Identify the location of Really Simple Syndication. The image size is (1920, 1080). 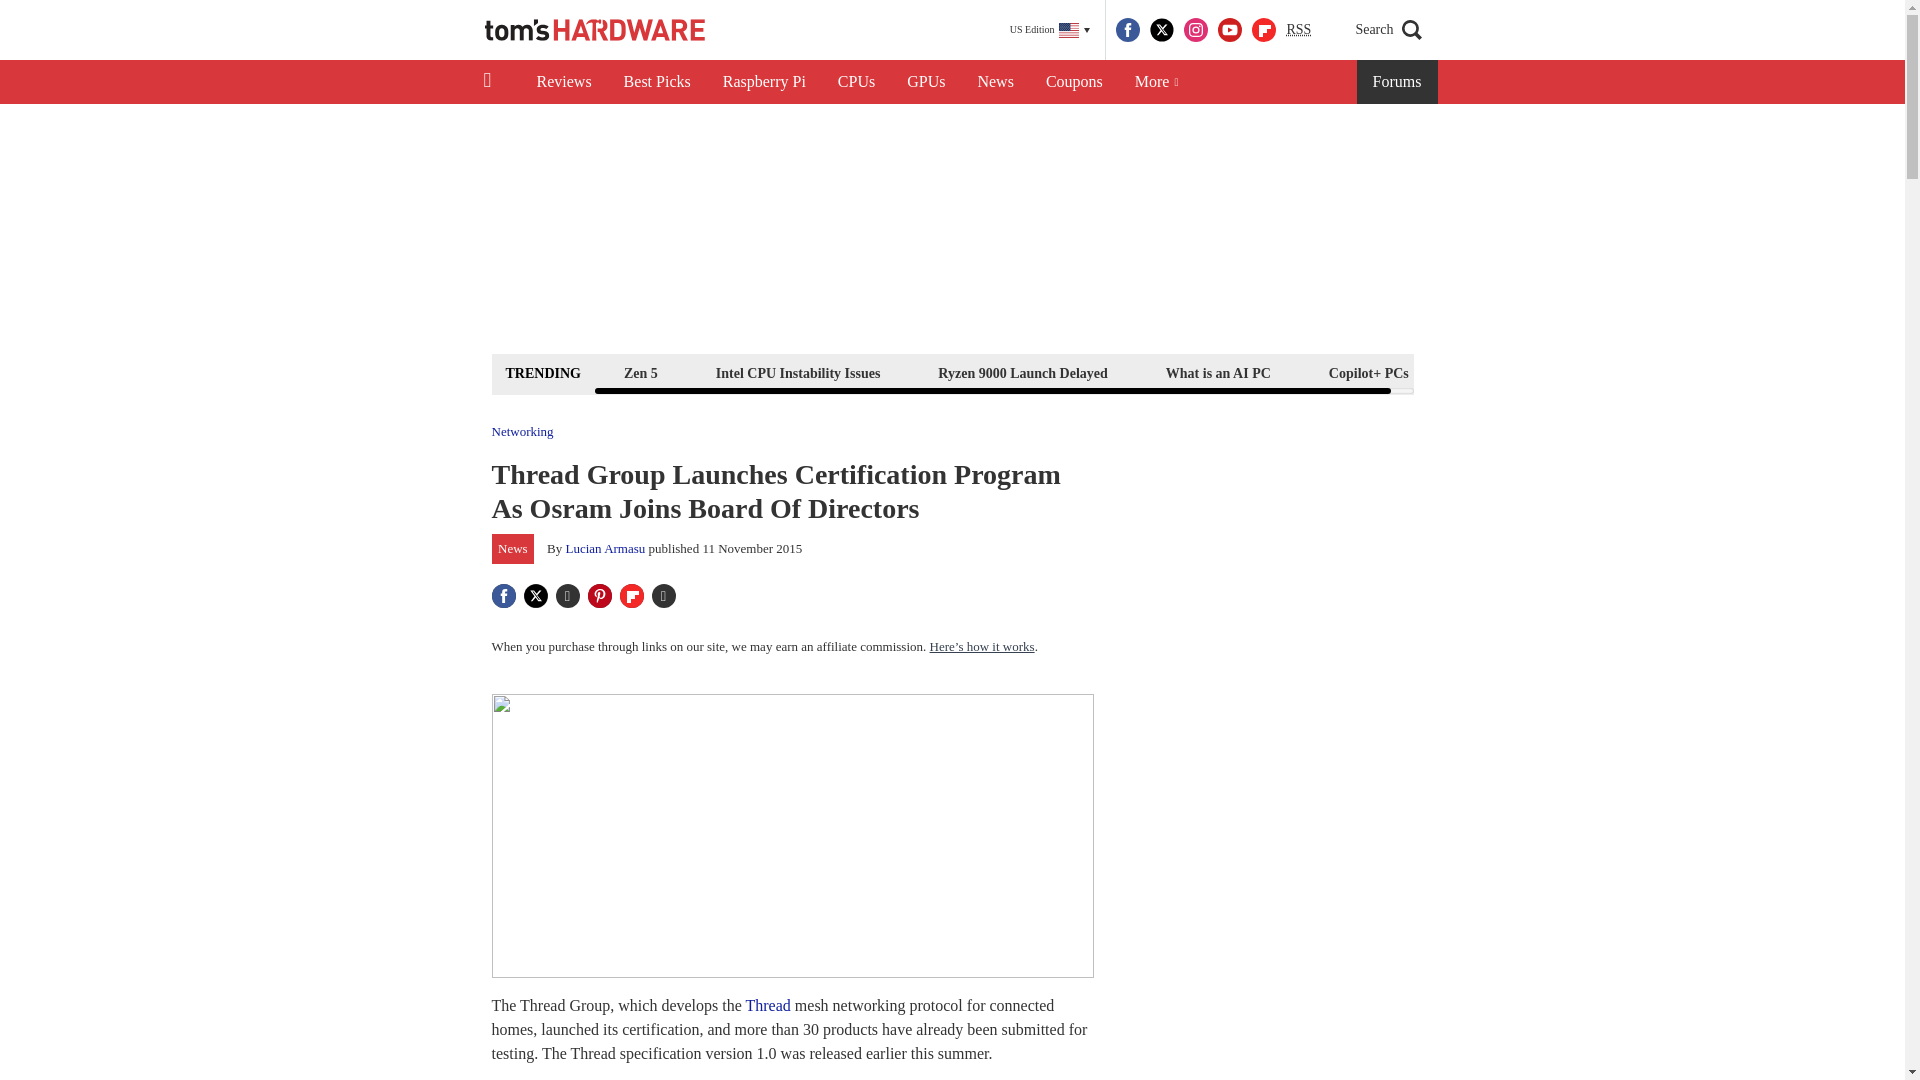
(1298, 28).